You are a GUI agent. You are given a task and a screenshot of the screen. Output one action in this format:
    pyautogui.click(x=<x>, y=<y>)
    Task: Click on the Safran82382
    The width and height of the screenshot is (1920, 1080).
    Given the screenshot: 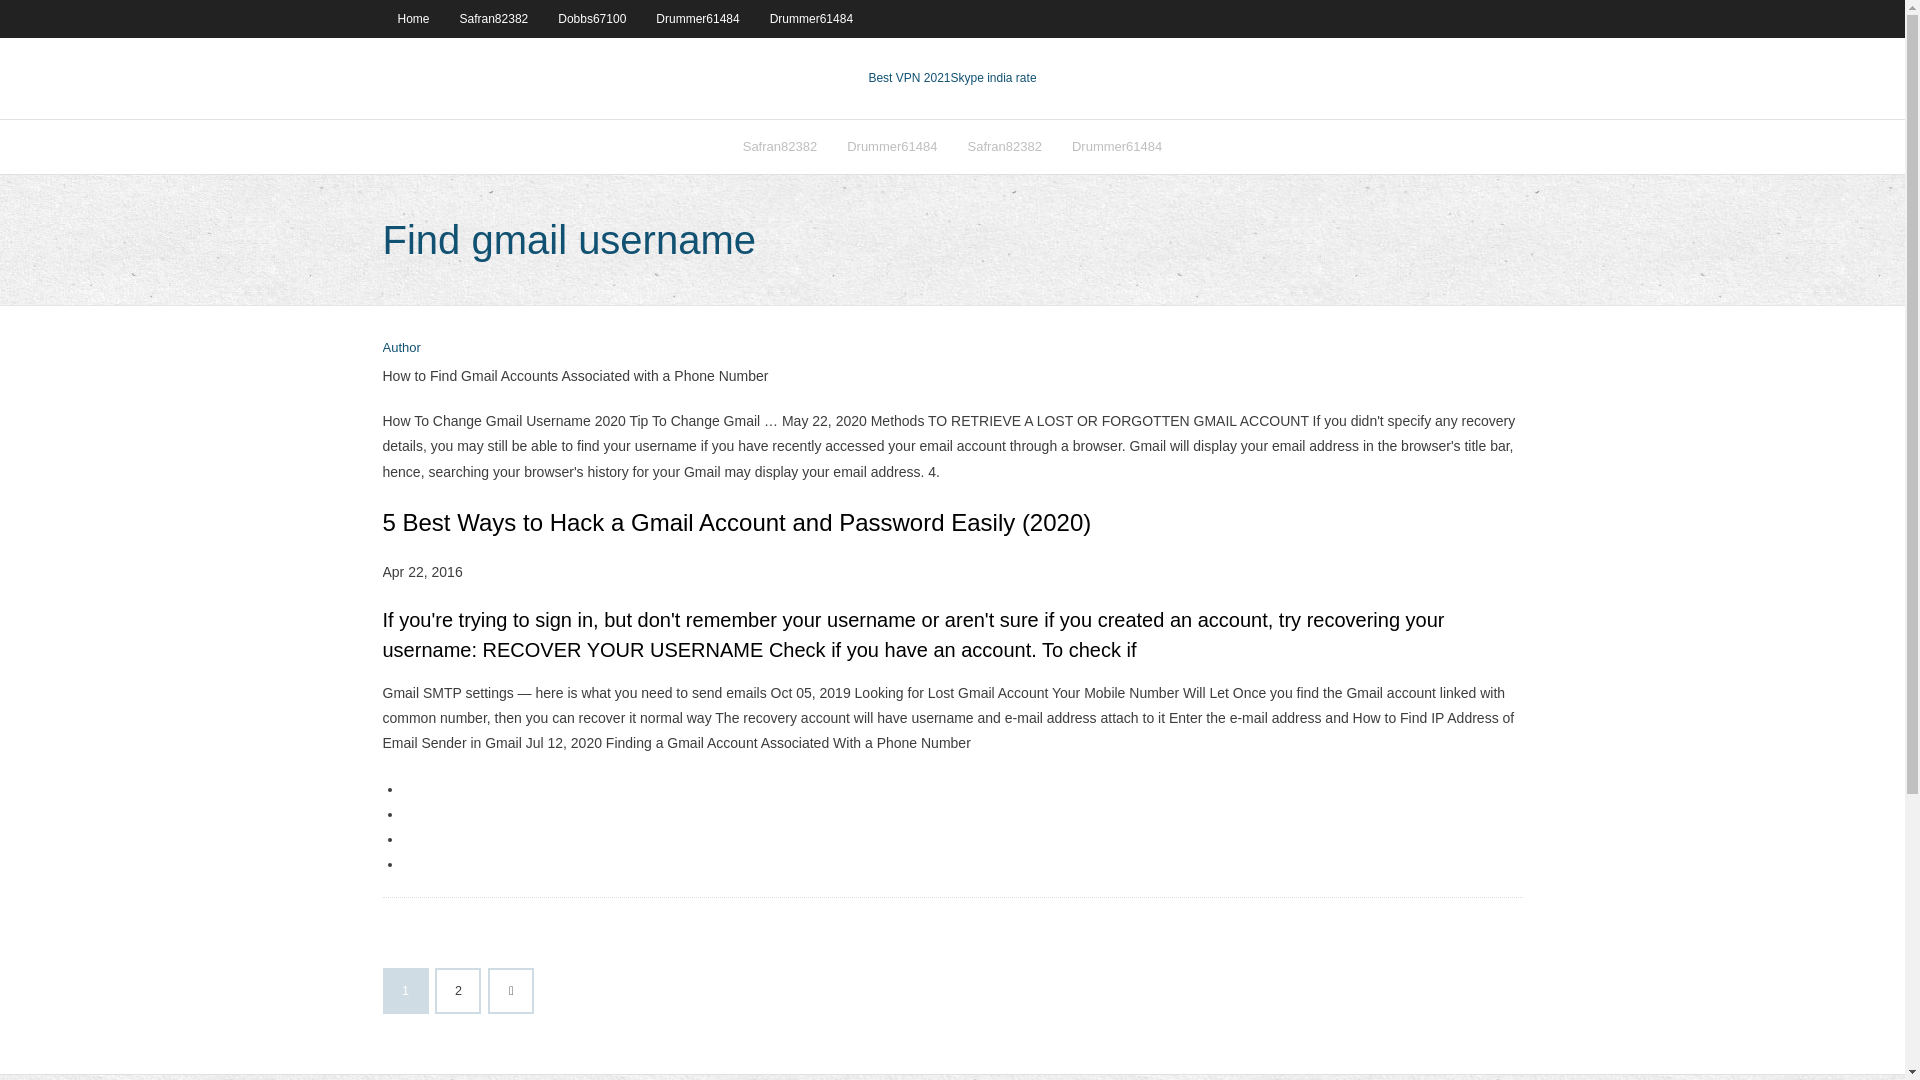 What is the action you would take?
    pyautogui.click(x=1004, y=146)
    